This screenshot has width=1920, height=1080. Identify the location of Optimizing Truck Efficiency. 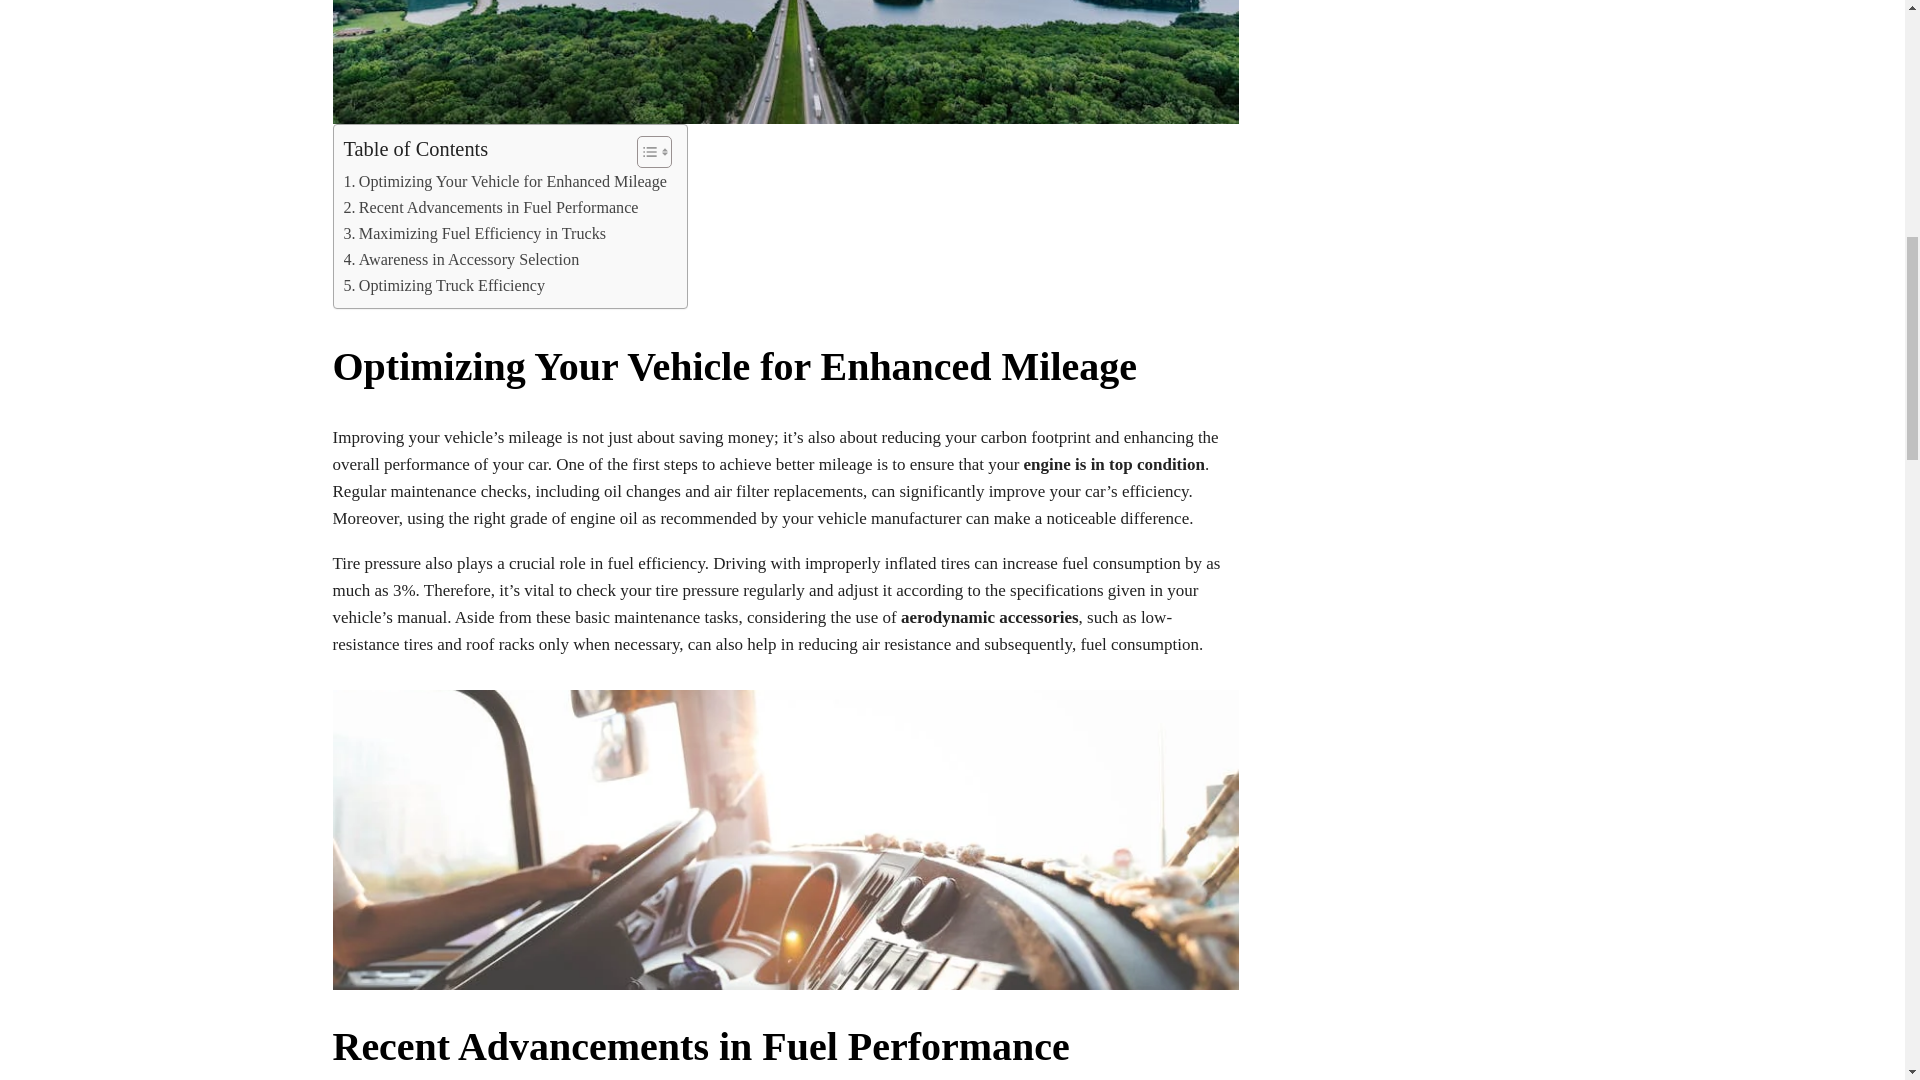
(444, 286).